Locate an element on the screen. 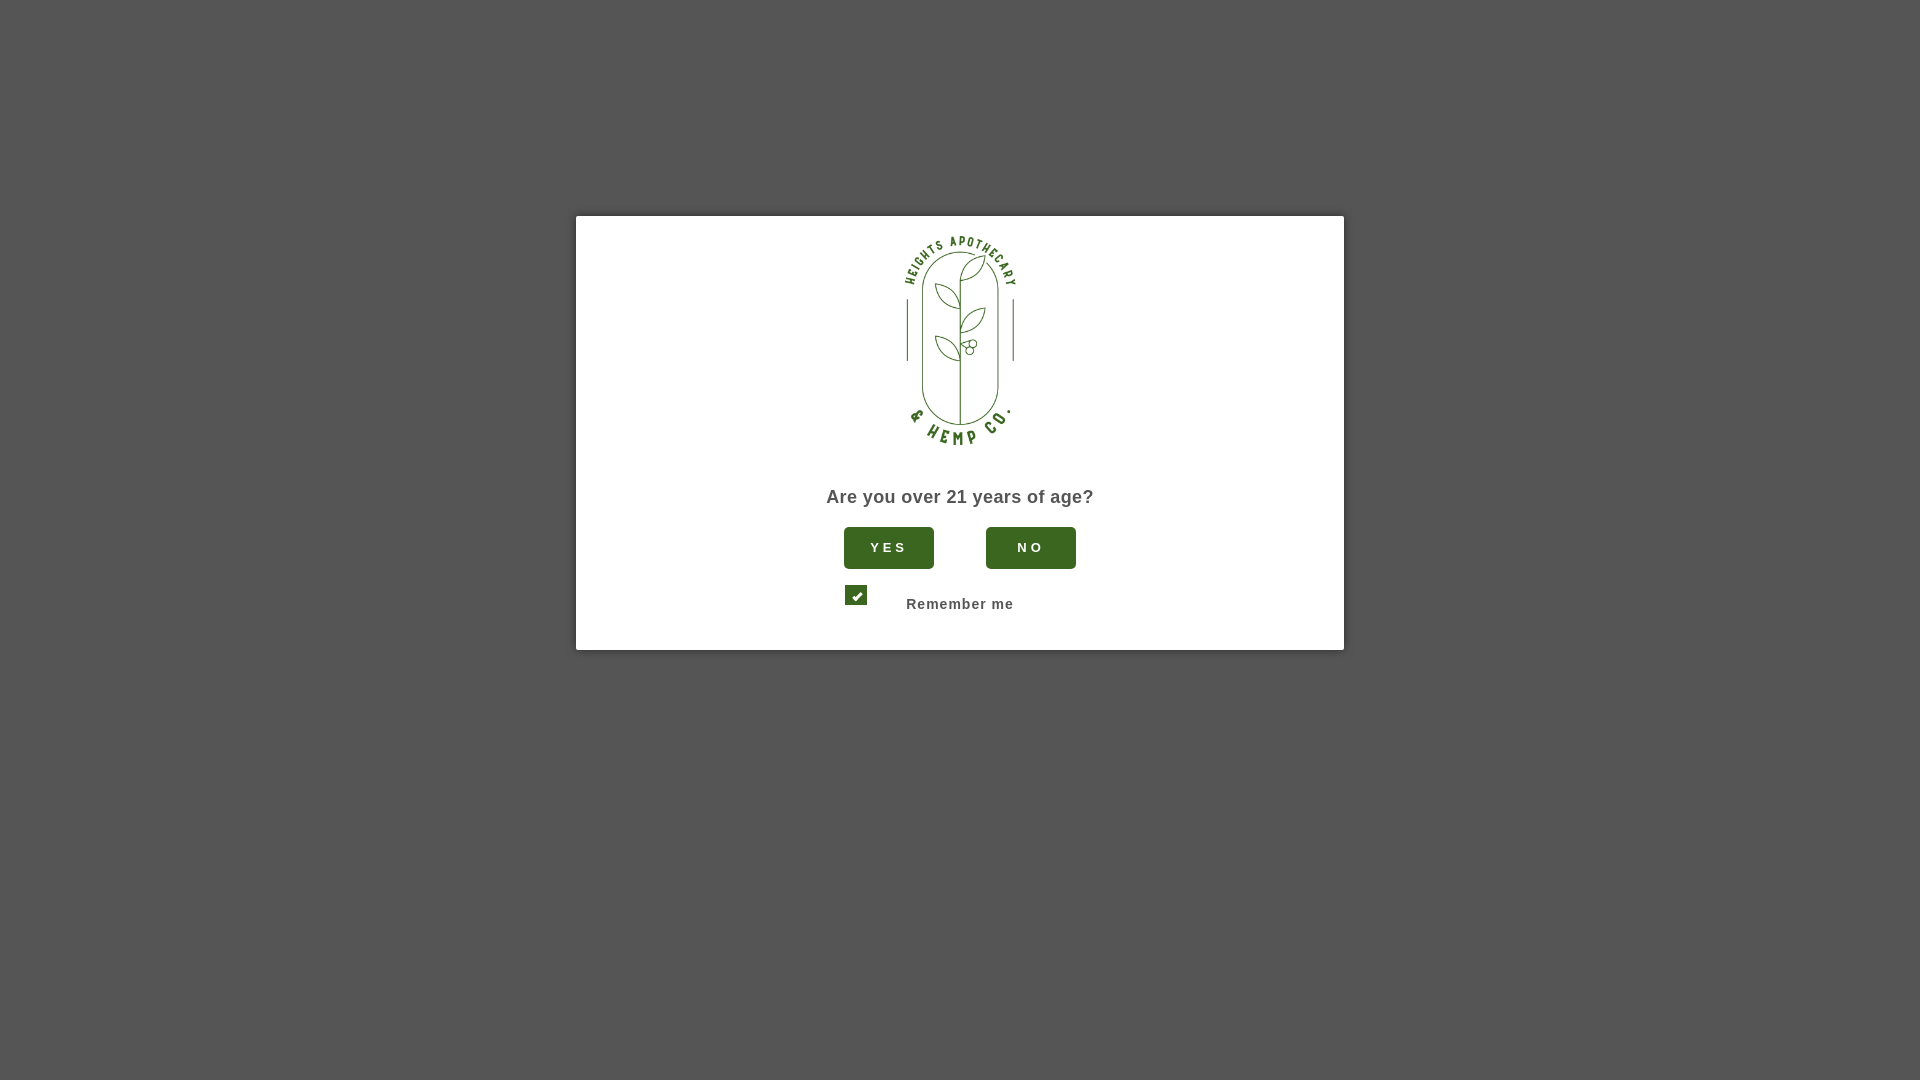  American Express is located at coordinates (833, 924).